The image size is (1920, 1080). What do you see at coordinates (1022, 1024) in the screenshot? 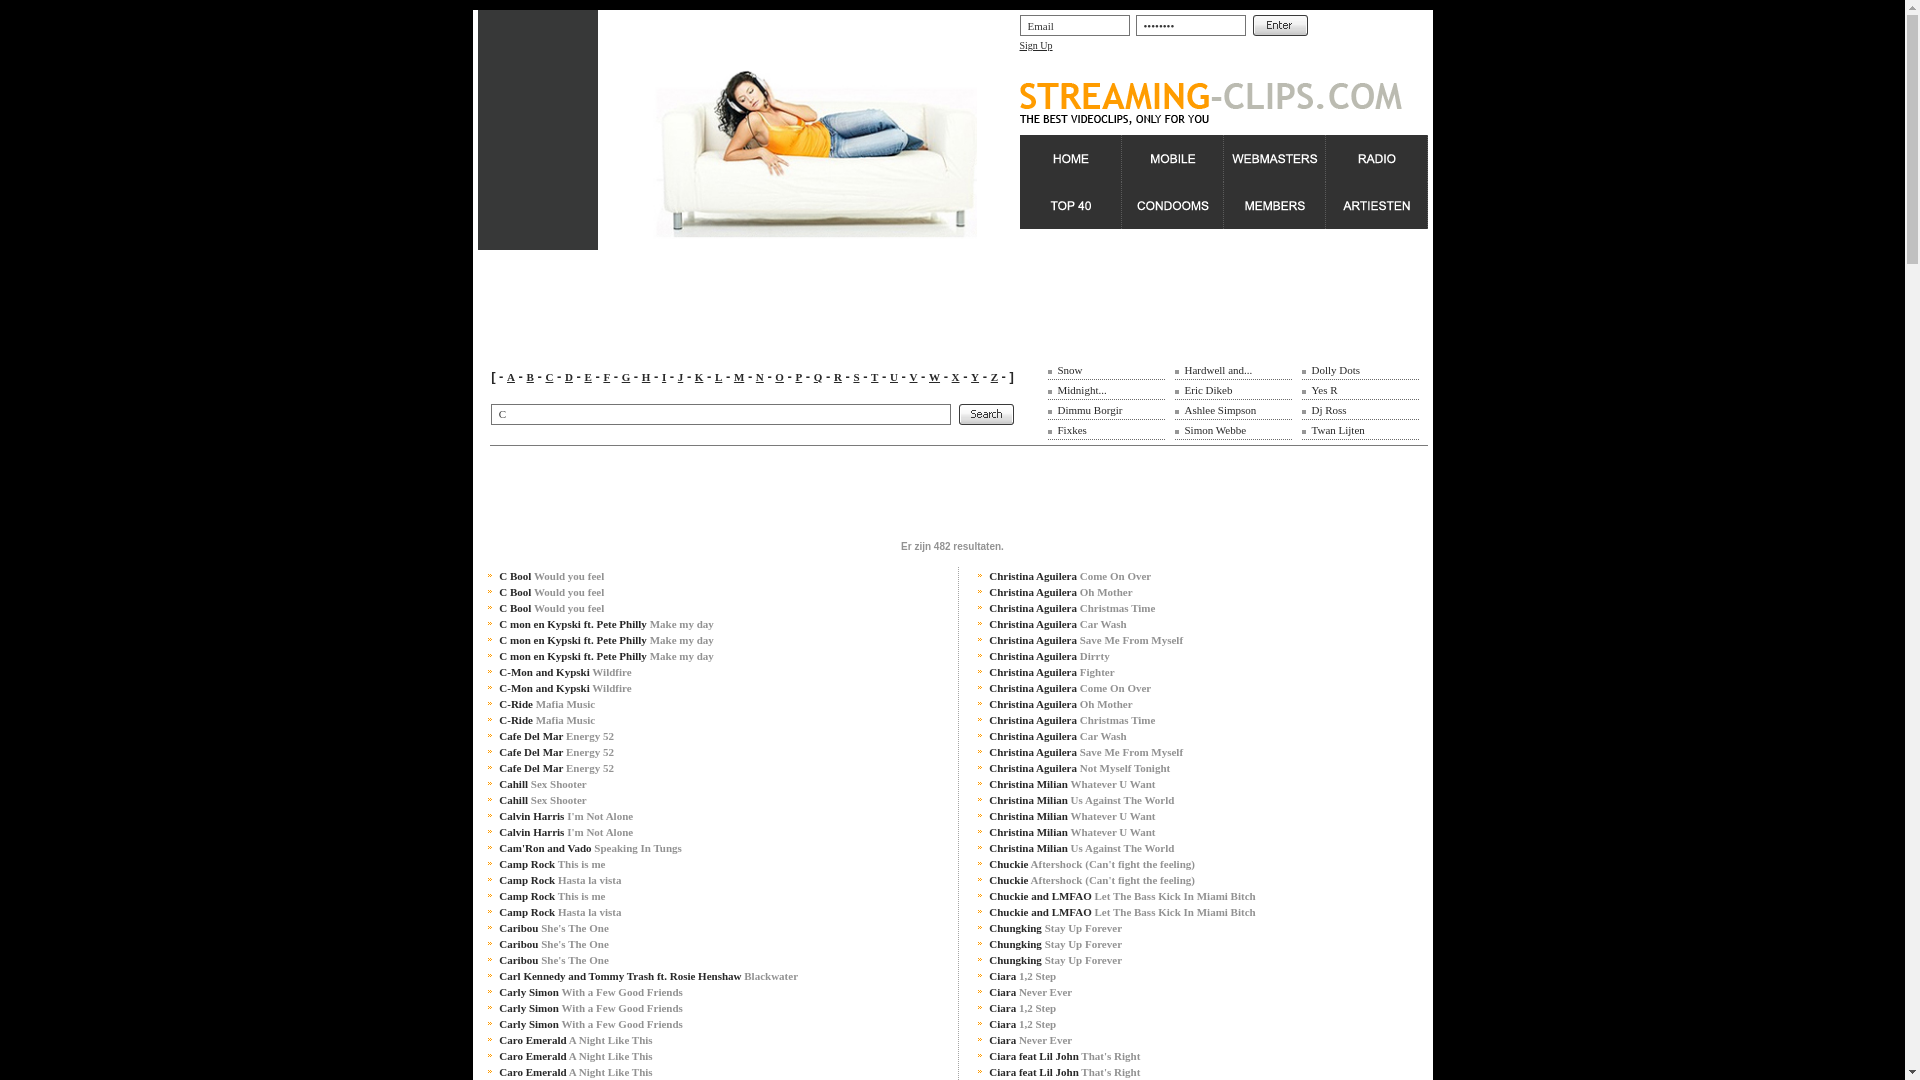
I see `Ciara 1,2 Step` at bounding box center [1022, 1024].